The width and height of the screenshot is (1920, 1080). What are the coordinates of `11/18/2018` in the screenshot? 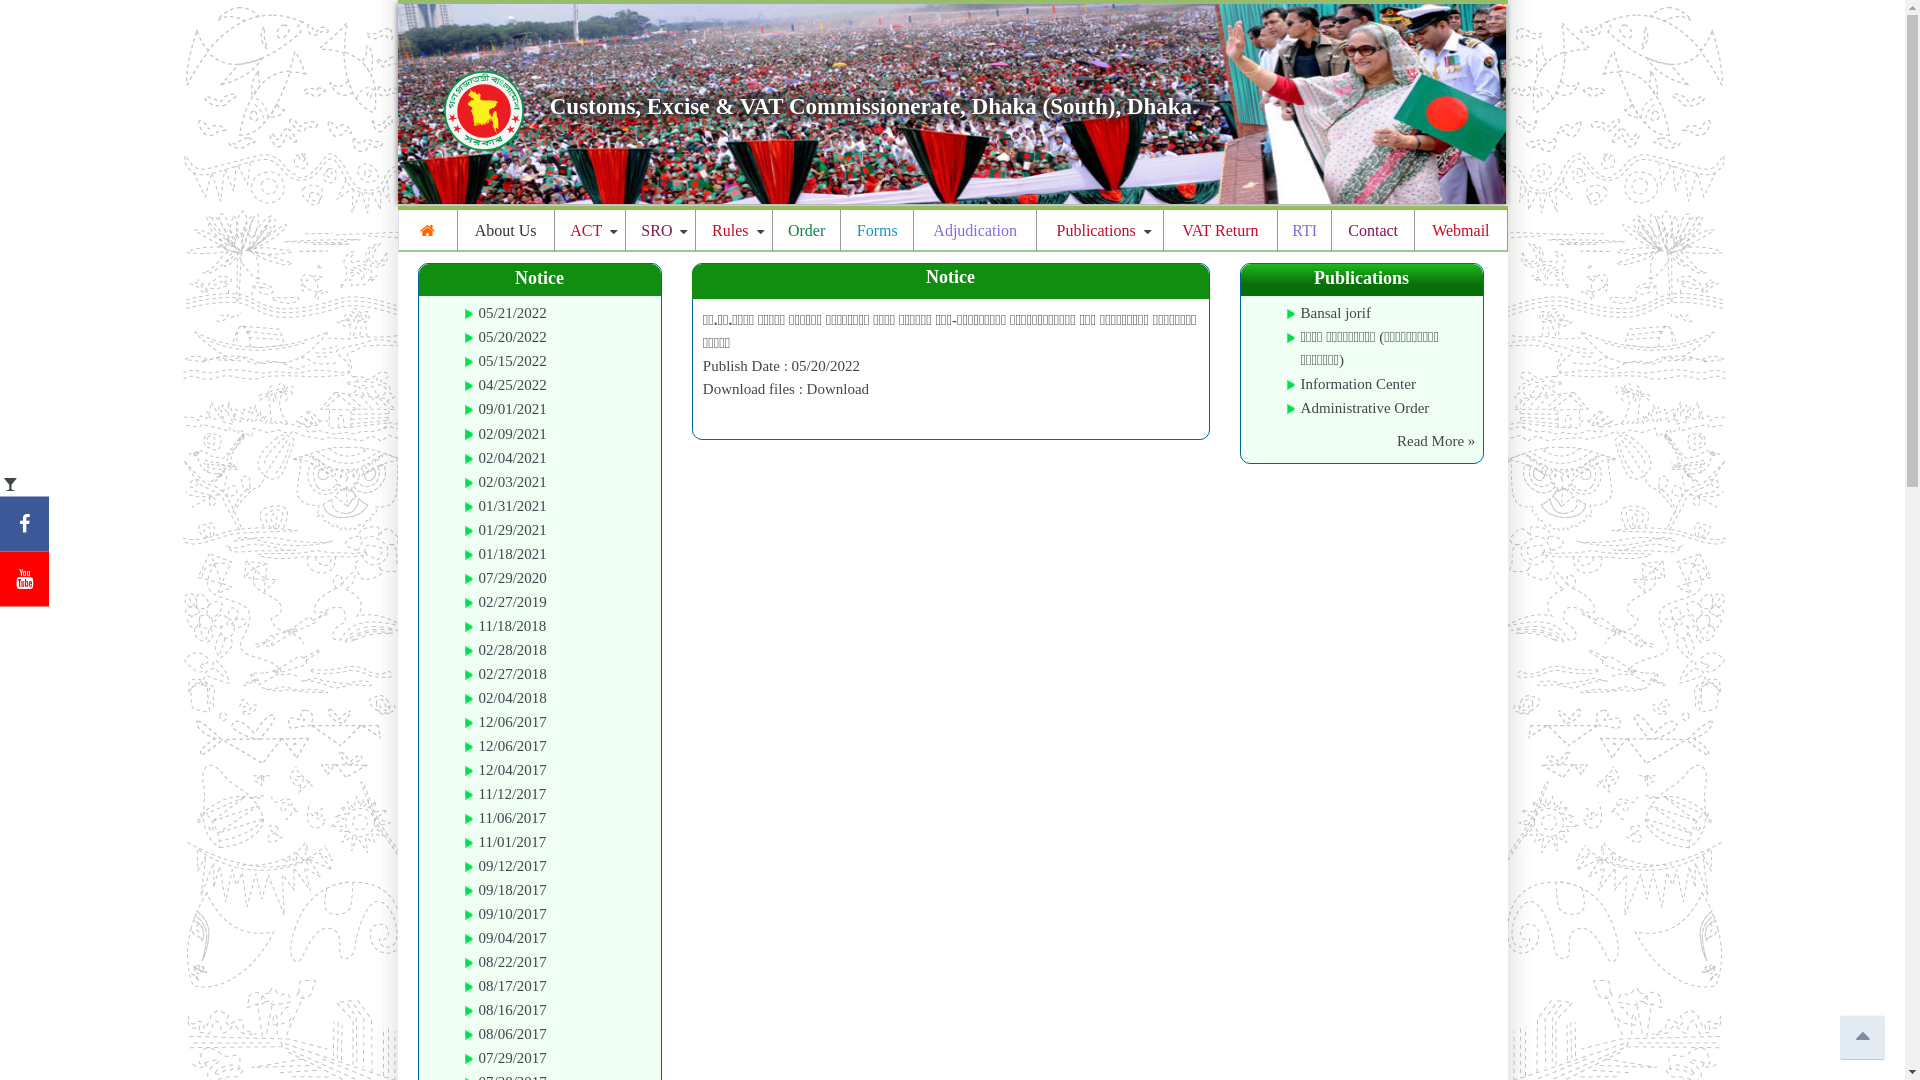 It's located at (512, 626).